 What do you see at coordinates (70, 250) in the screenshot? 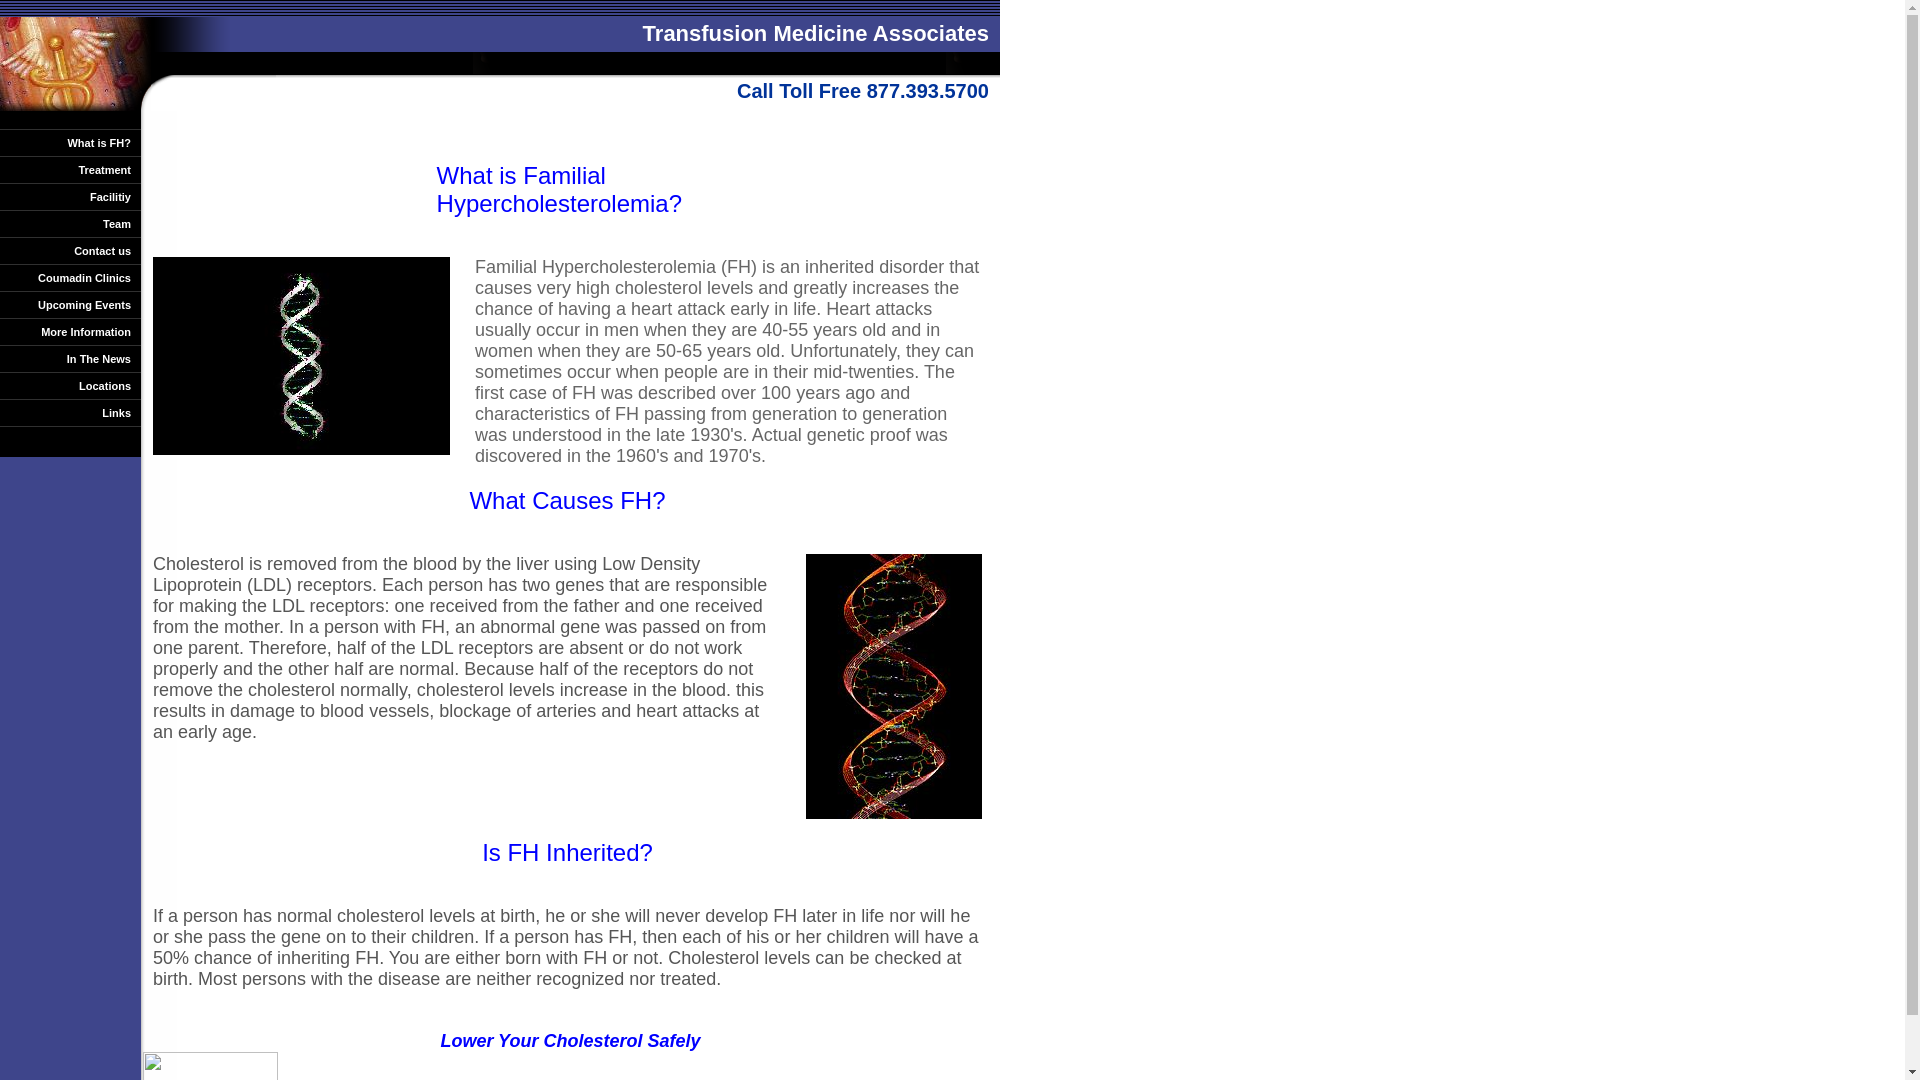
I see `Contact us` at bounding box center [70, 250].